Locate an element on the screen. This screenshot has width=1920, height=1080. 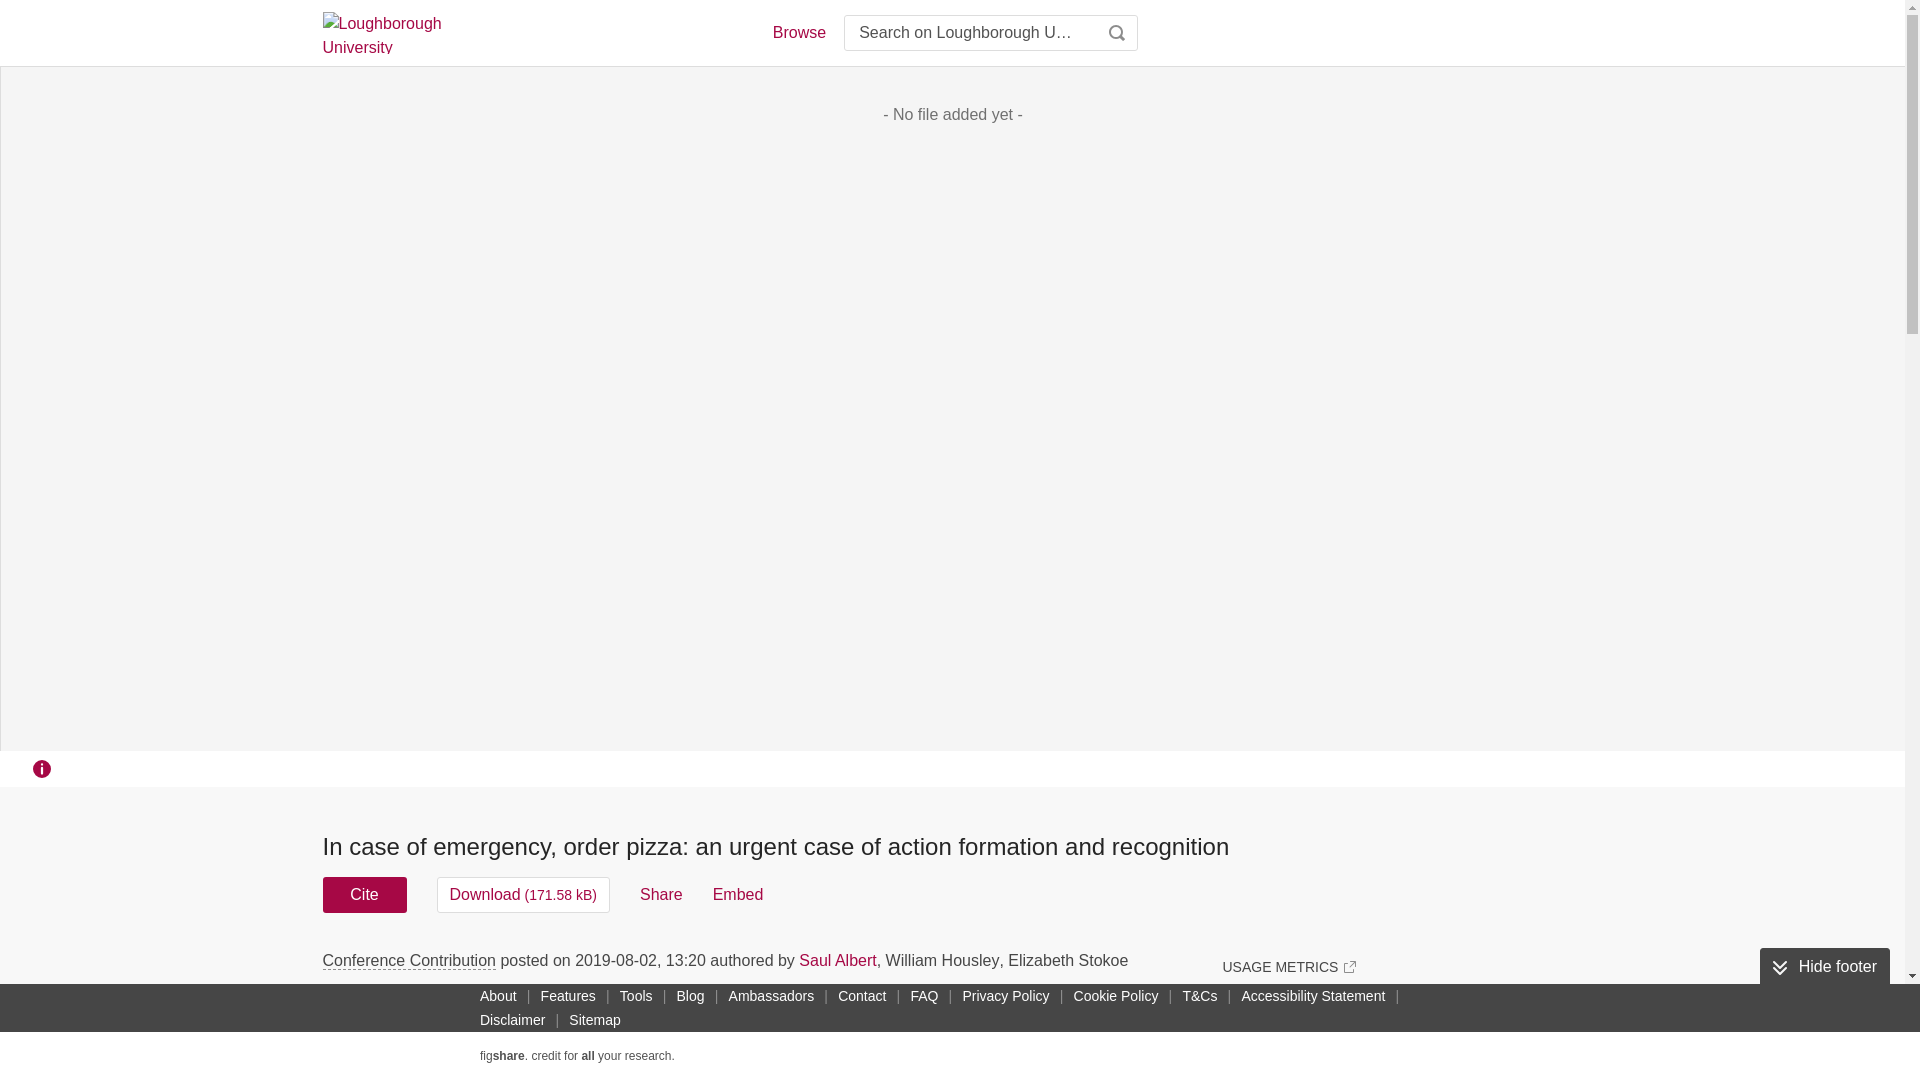
Cookie Policy is located at coordinates (1116, 995).